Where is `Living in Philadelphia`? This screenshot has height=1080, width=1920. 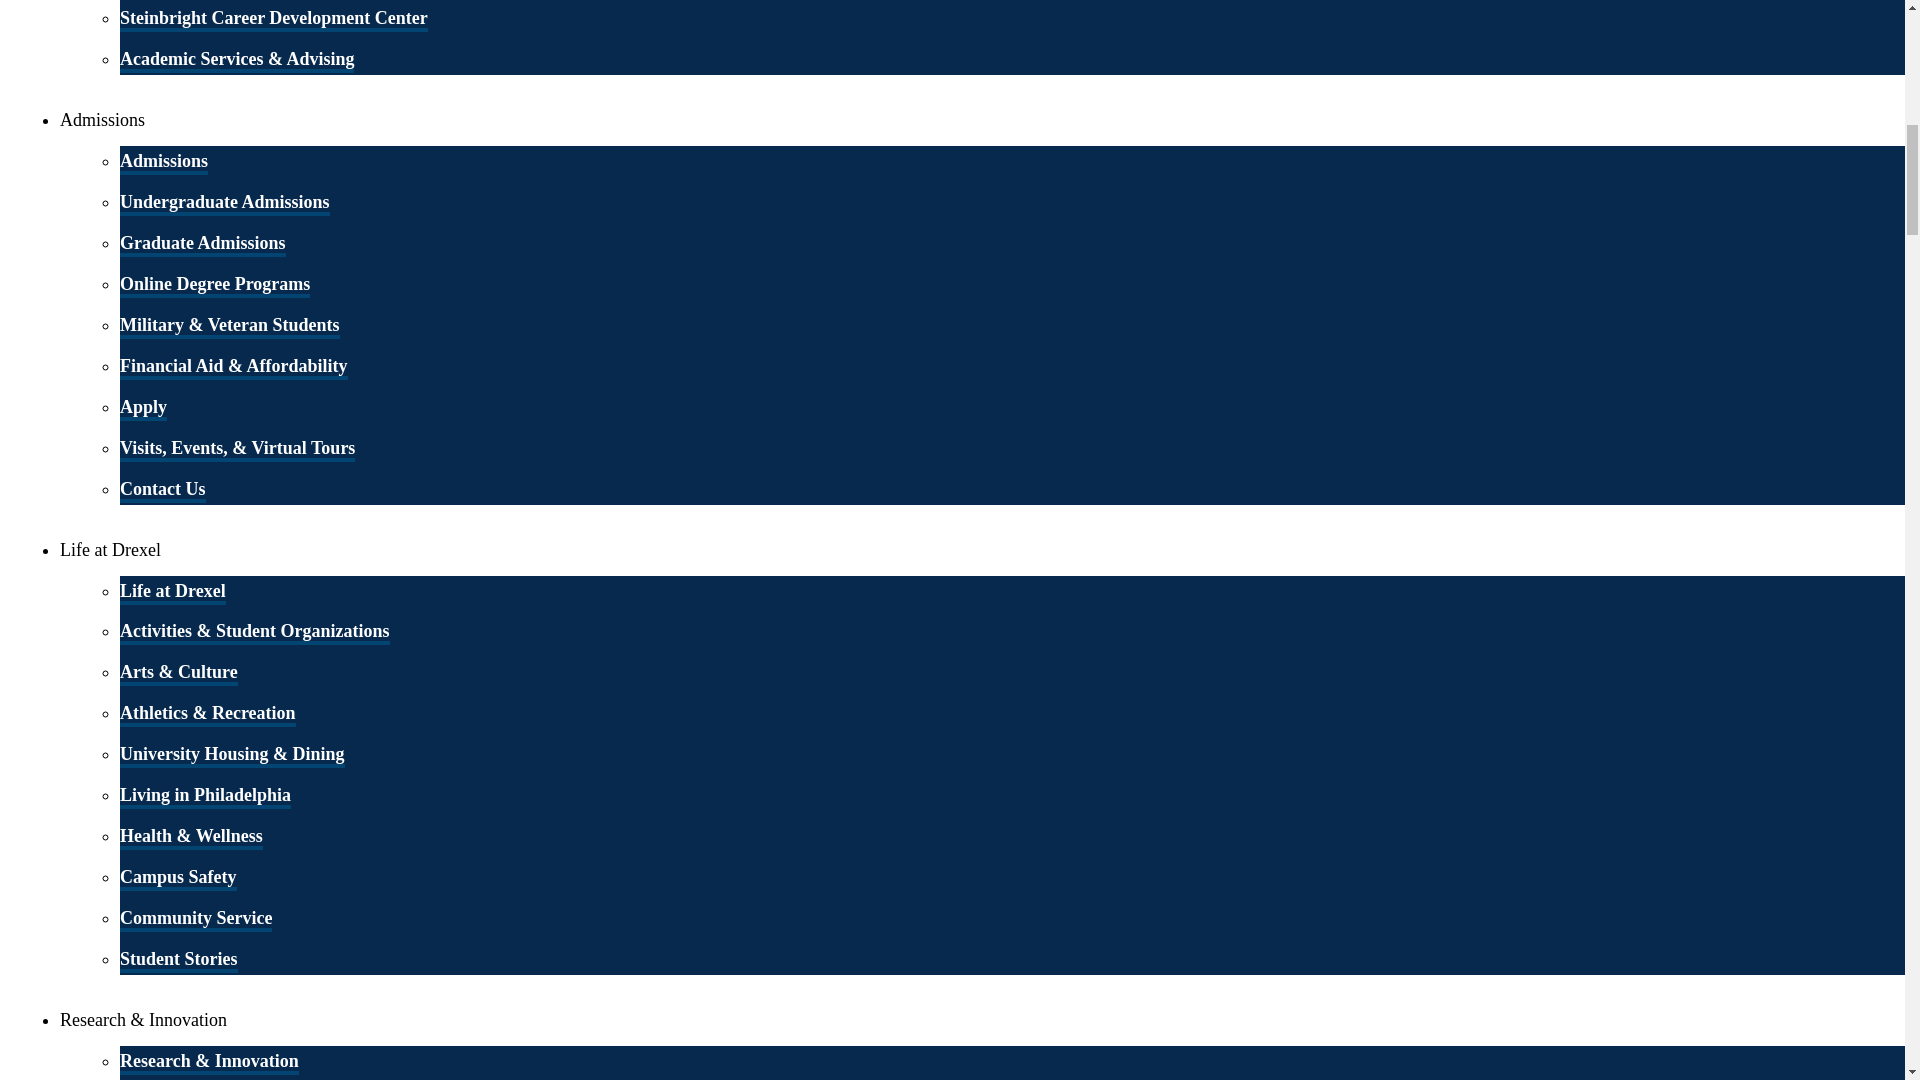 Living in Philadelphia is located at coordinates (205, 796).